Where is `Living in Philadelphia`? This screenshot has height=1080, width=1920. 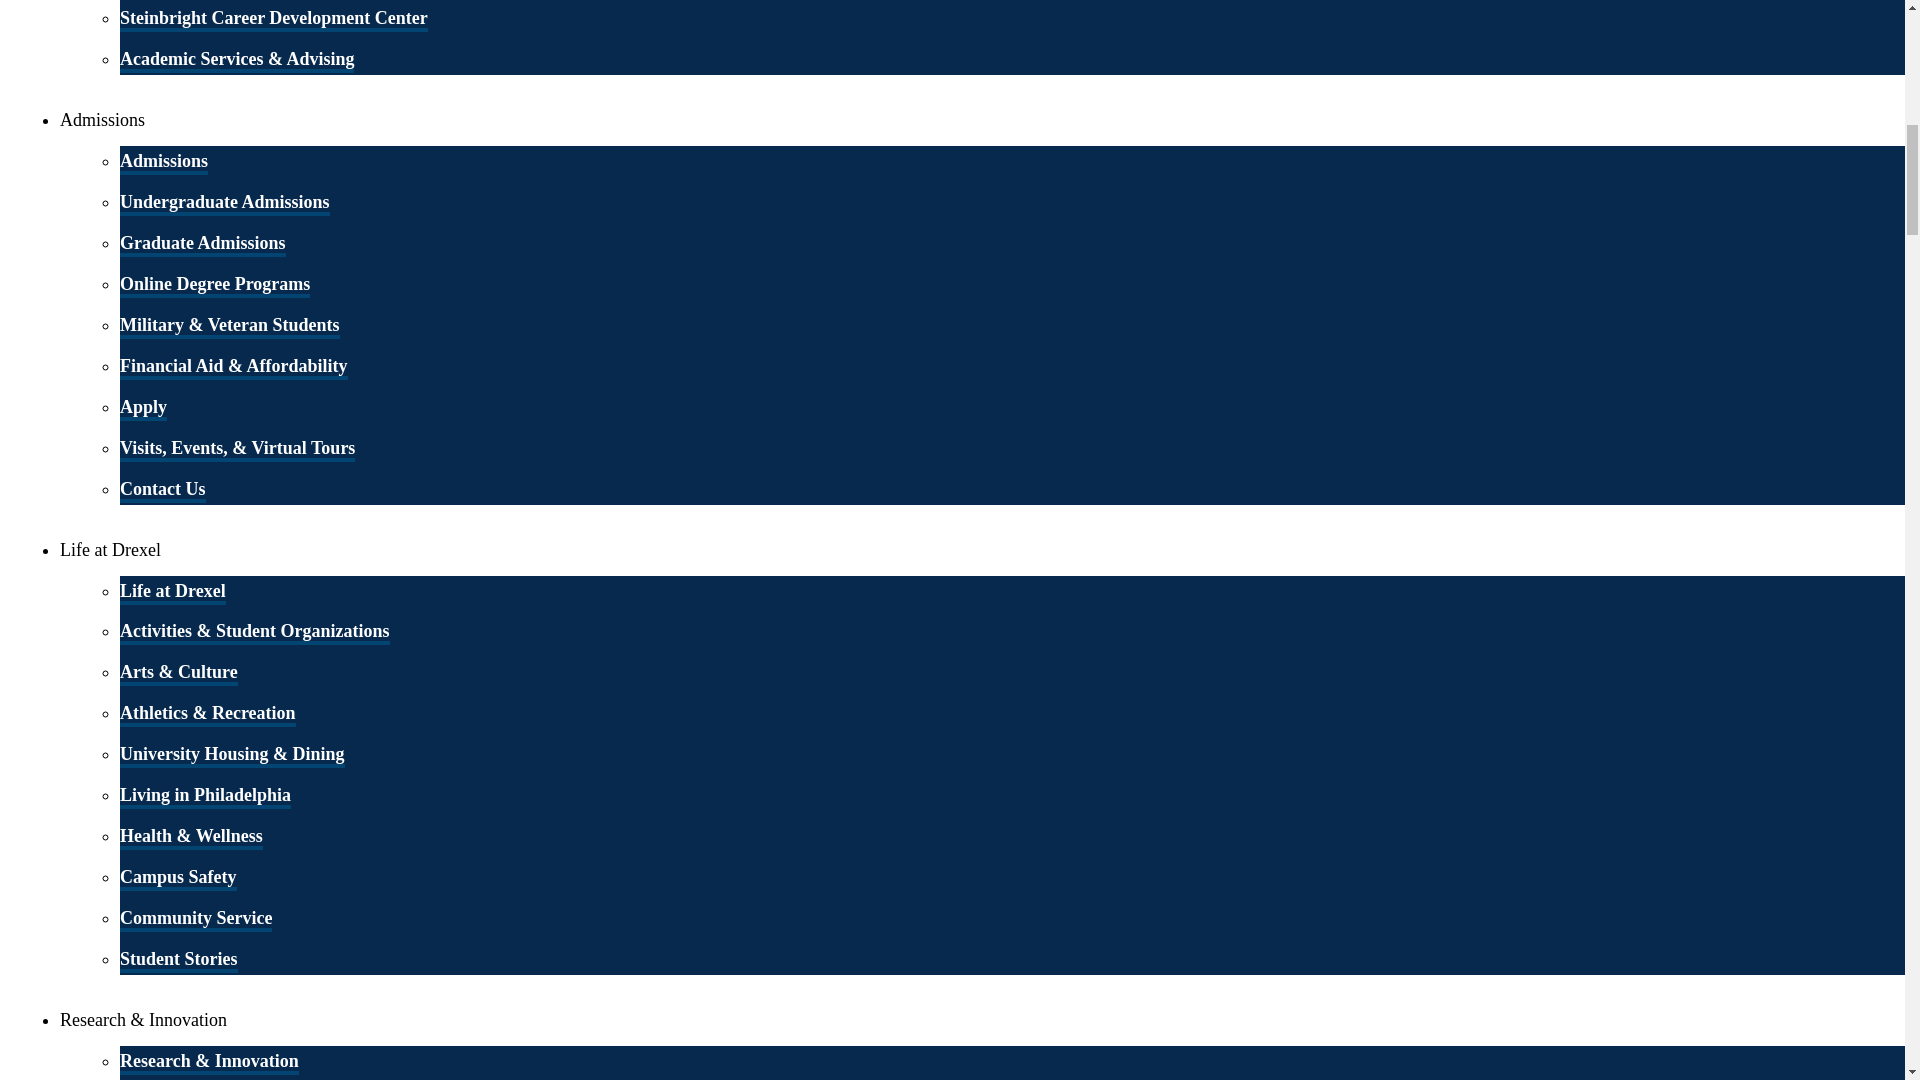 Living in Philadelphia is located at coordinates (205, 796).